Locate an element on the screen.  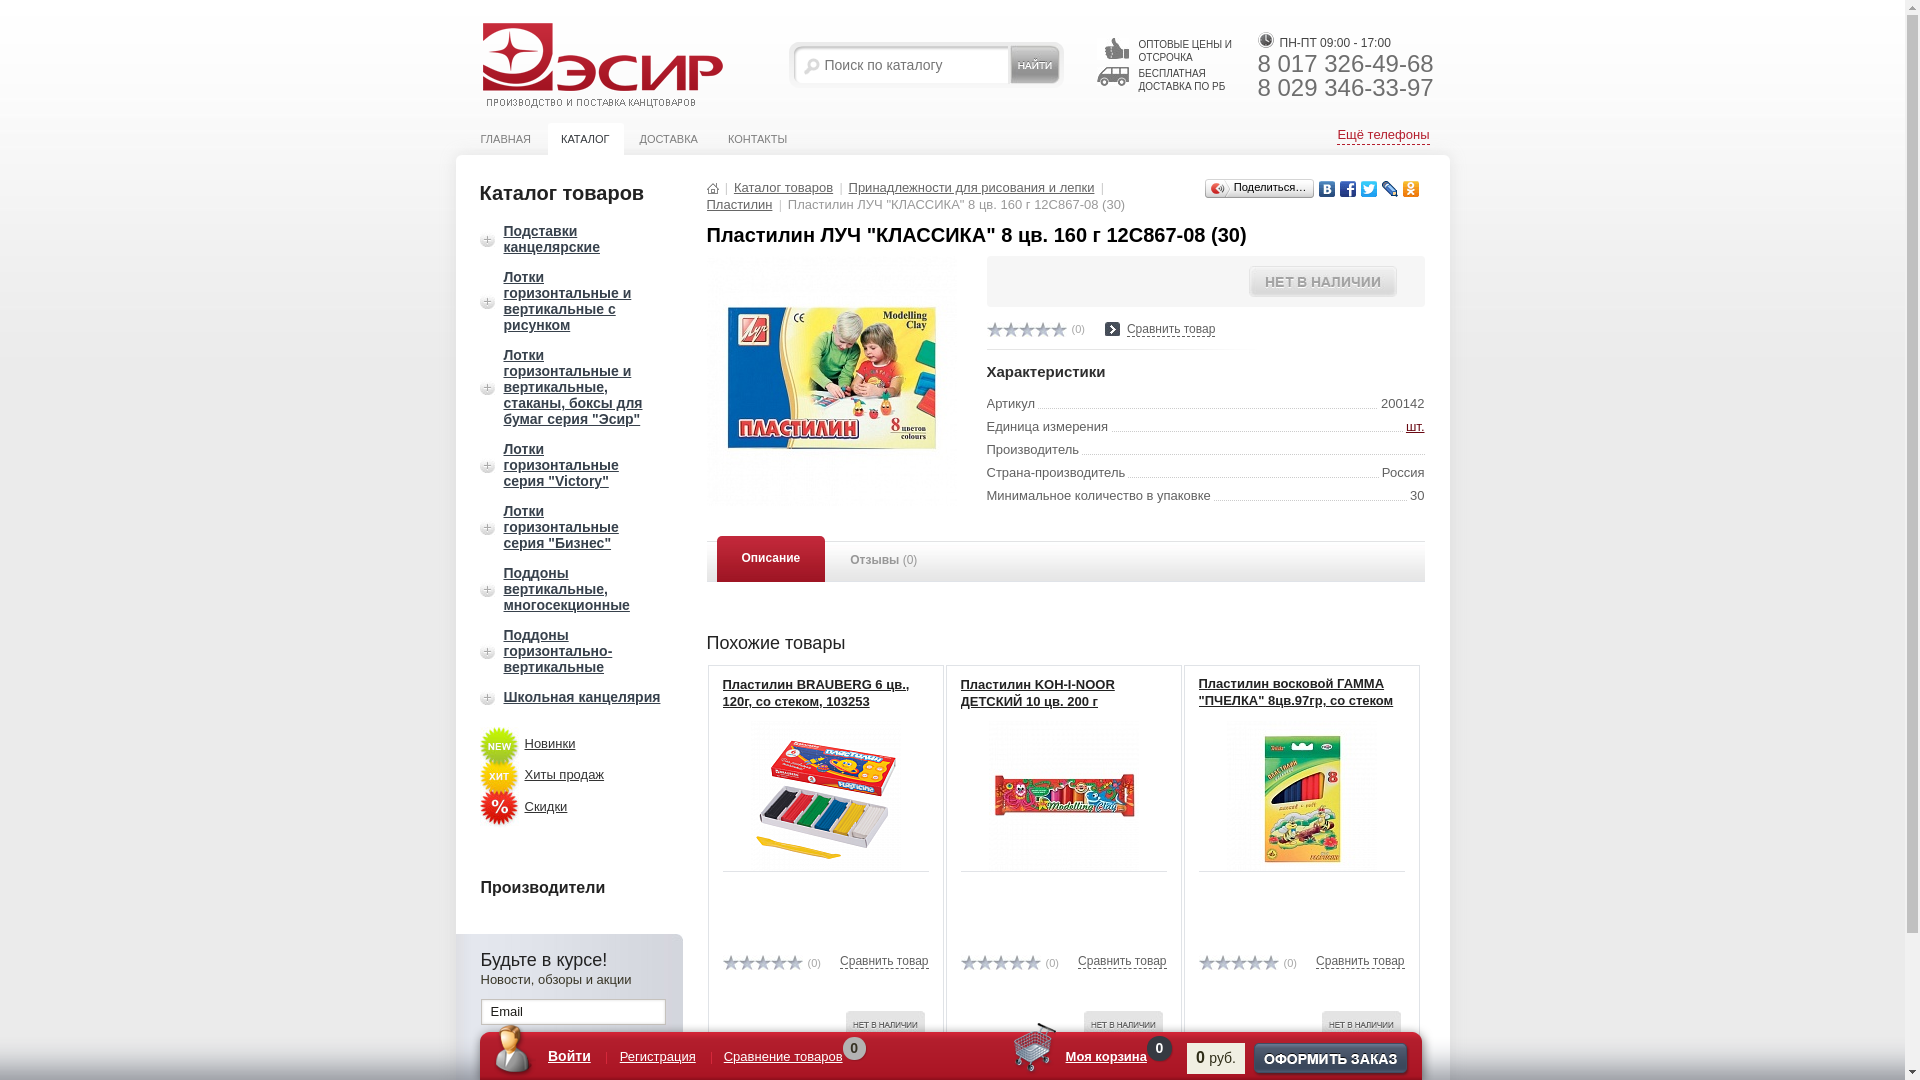
4 is located at coordinates (1042, 330).